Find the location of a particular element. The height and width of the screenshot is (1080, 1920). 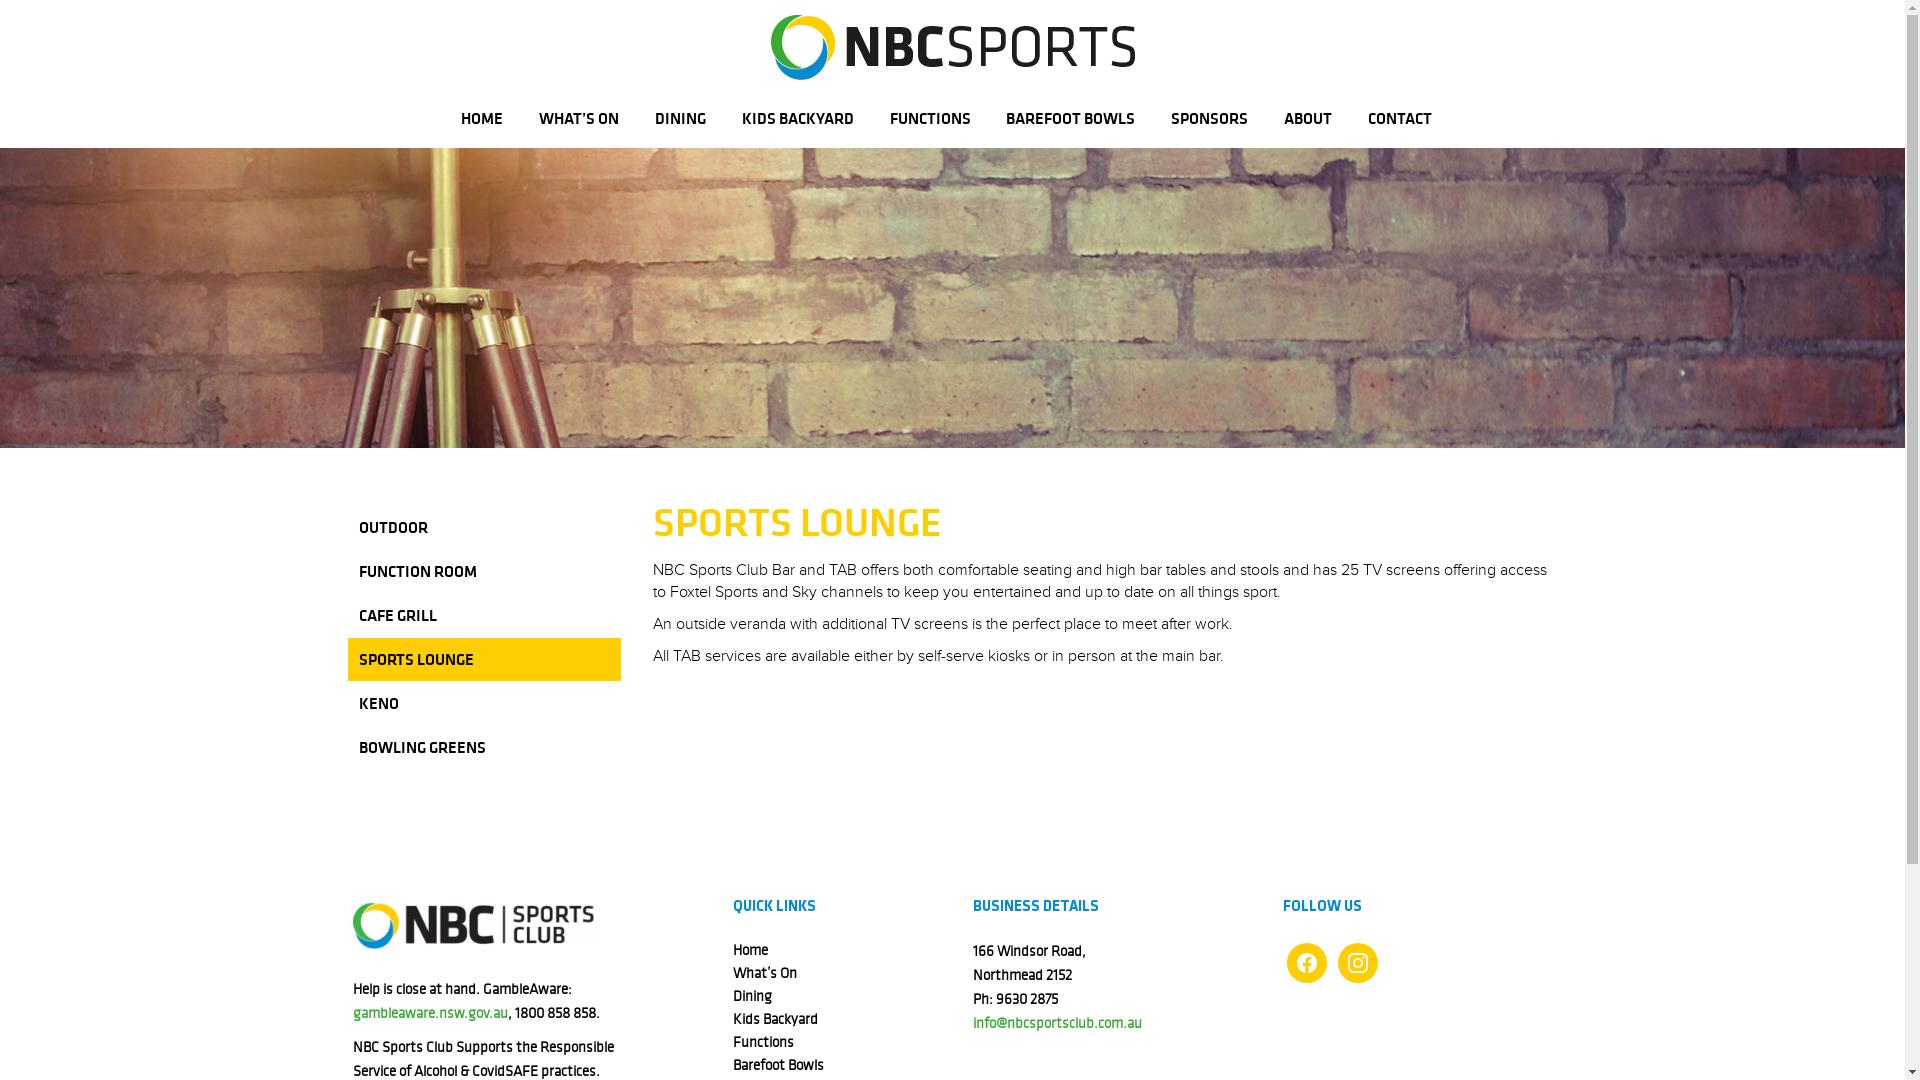

OUTDOOR is located at coordinates (484, 528).